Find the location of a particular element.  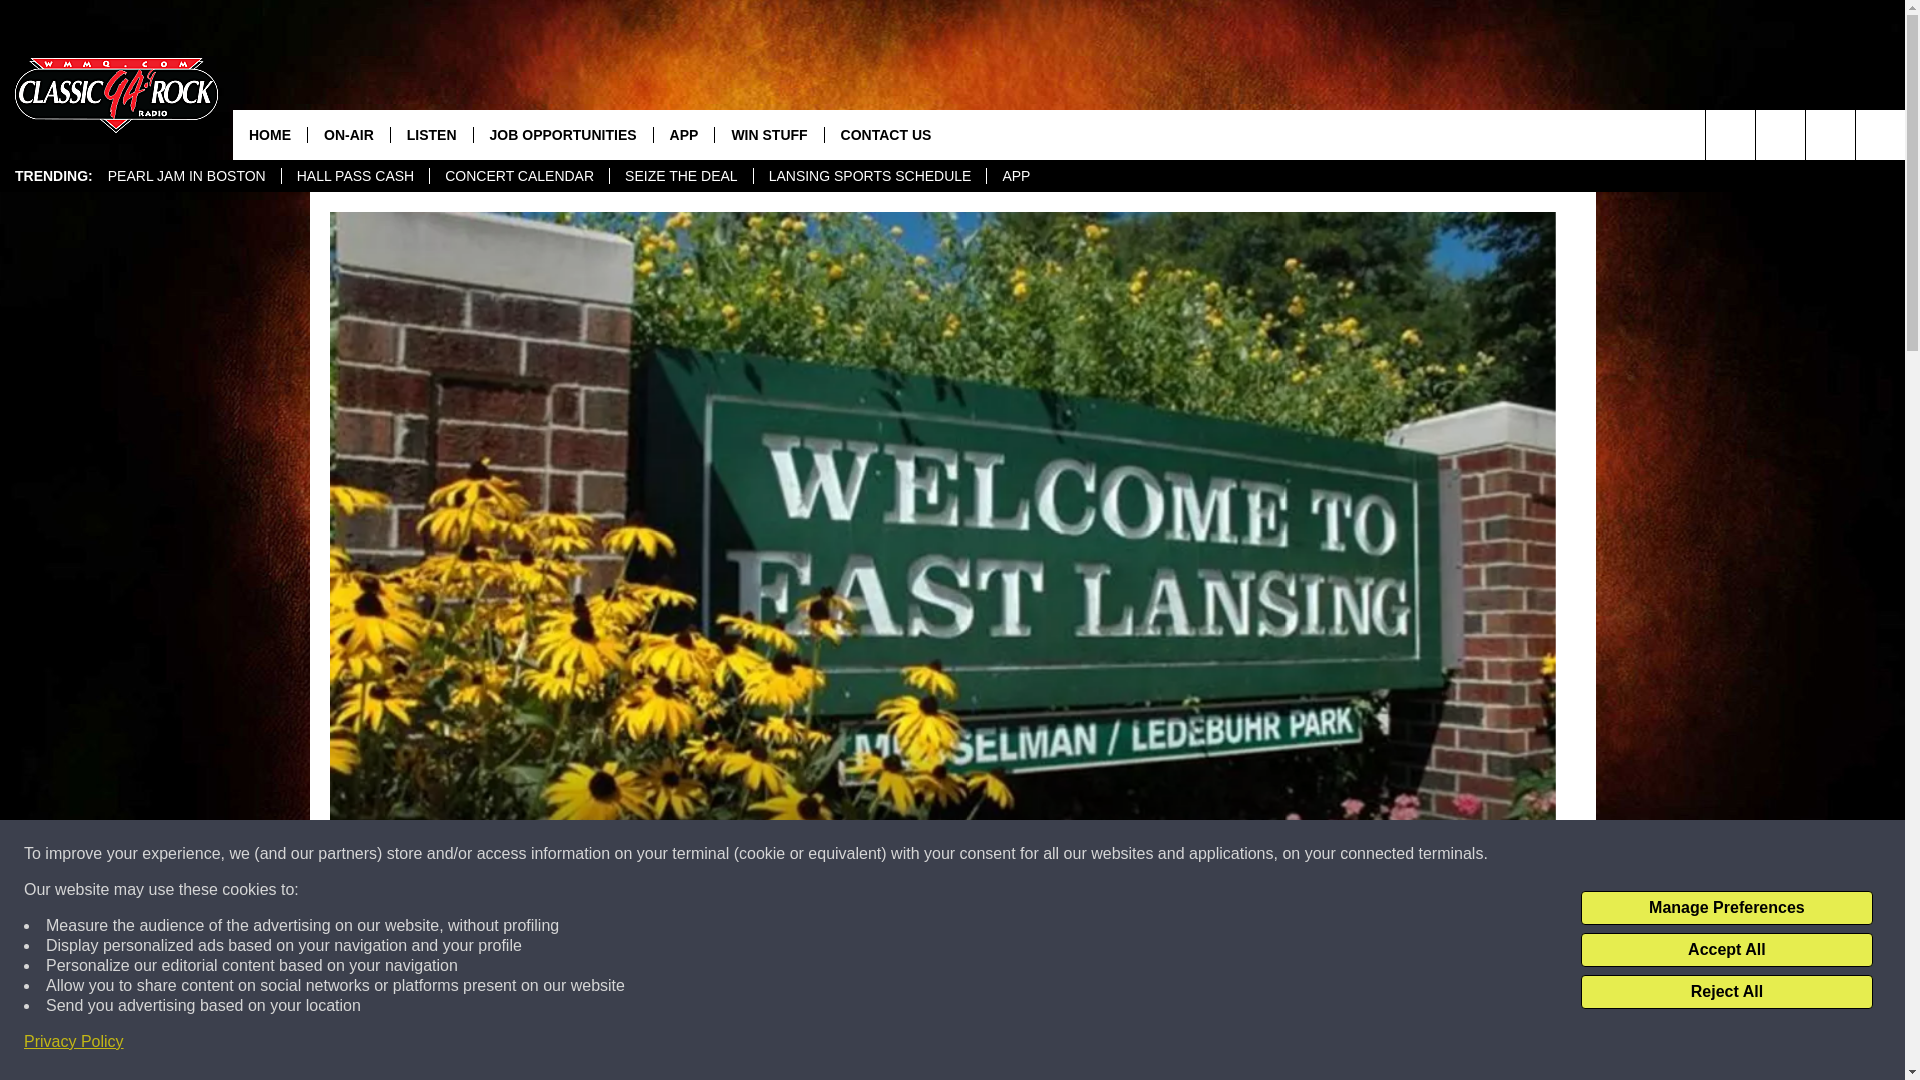

Accept All is located at coordinates (1726, 950).